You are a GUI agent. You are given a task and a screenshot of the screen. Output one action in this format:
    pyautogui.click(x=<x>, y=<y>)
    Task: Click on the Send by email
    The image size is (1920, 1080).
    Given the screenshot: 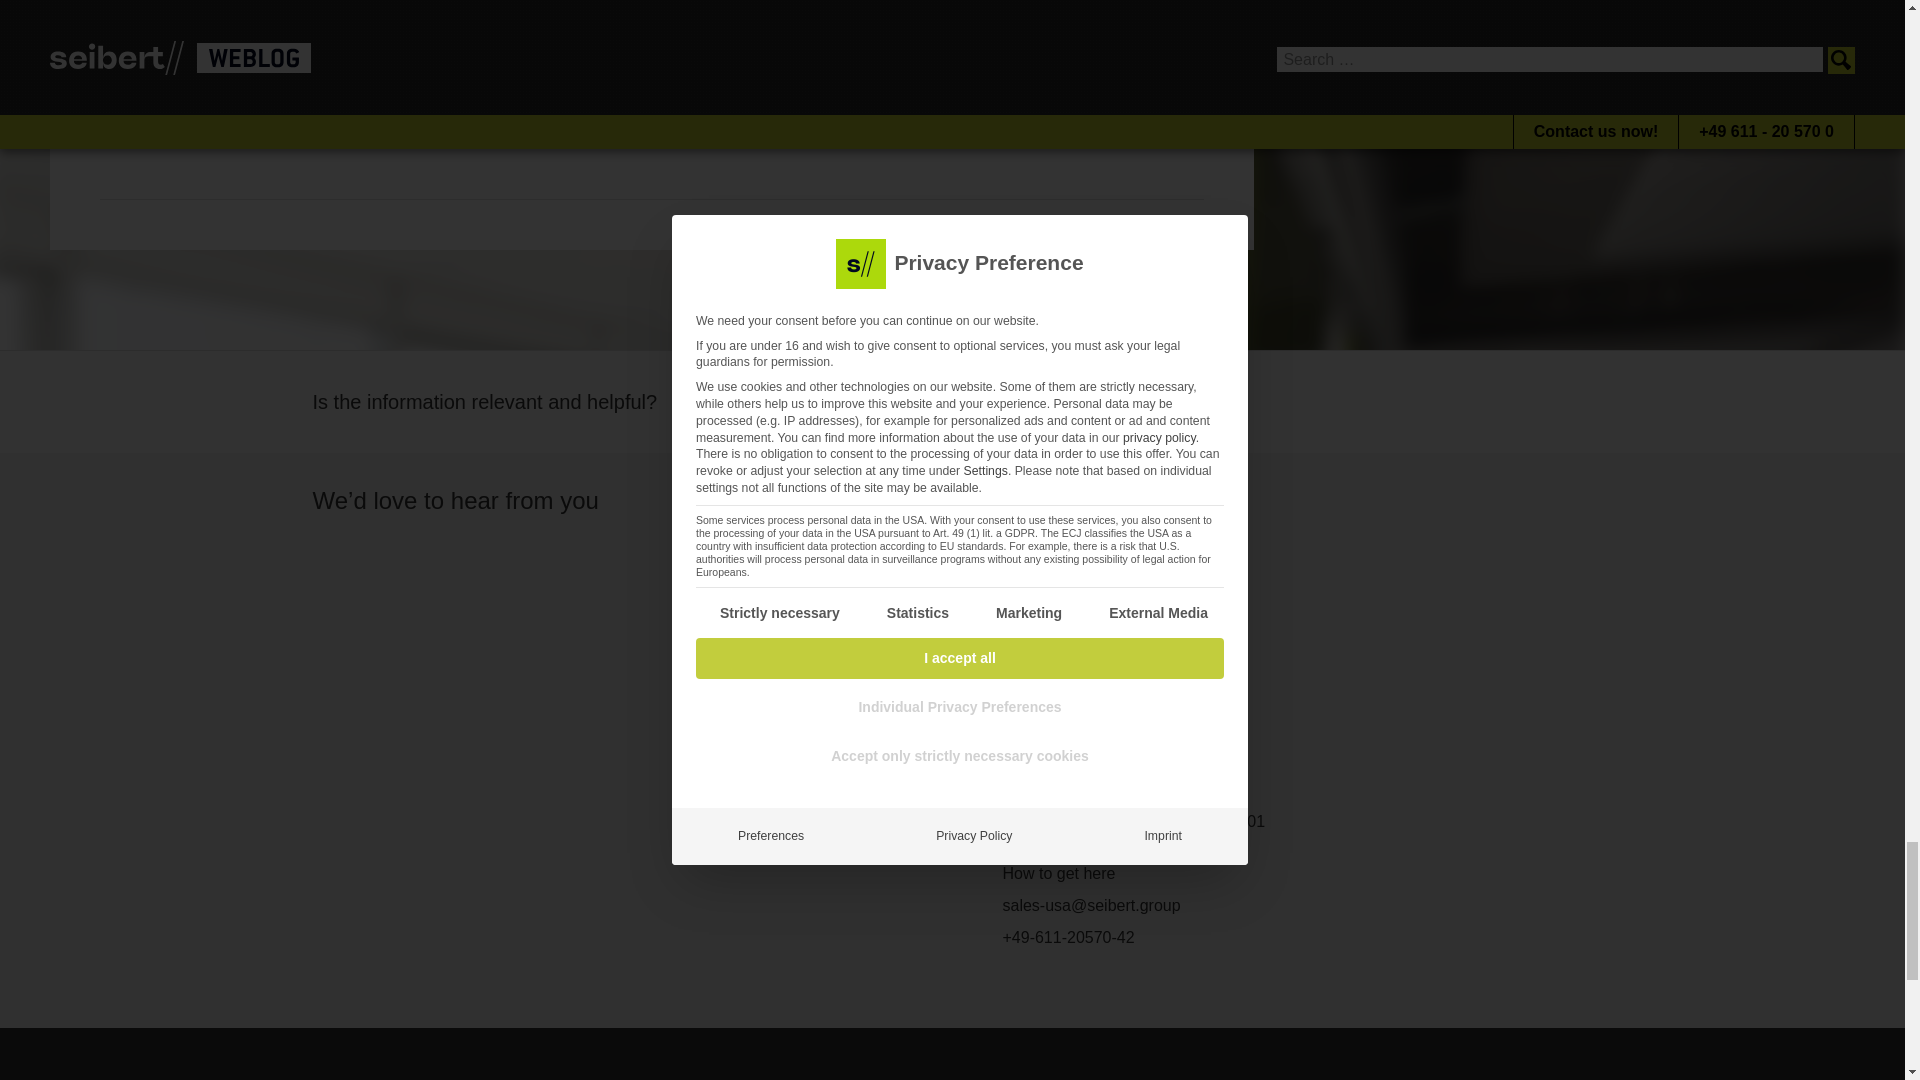 What is the action you would take?
    pyautogui.click(x=347, y=122)
    